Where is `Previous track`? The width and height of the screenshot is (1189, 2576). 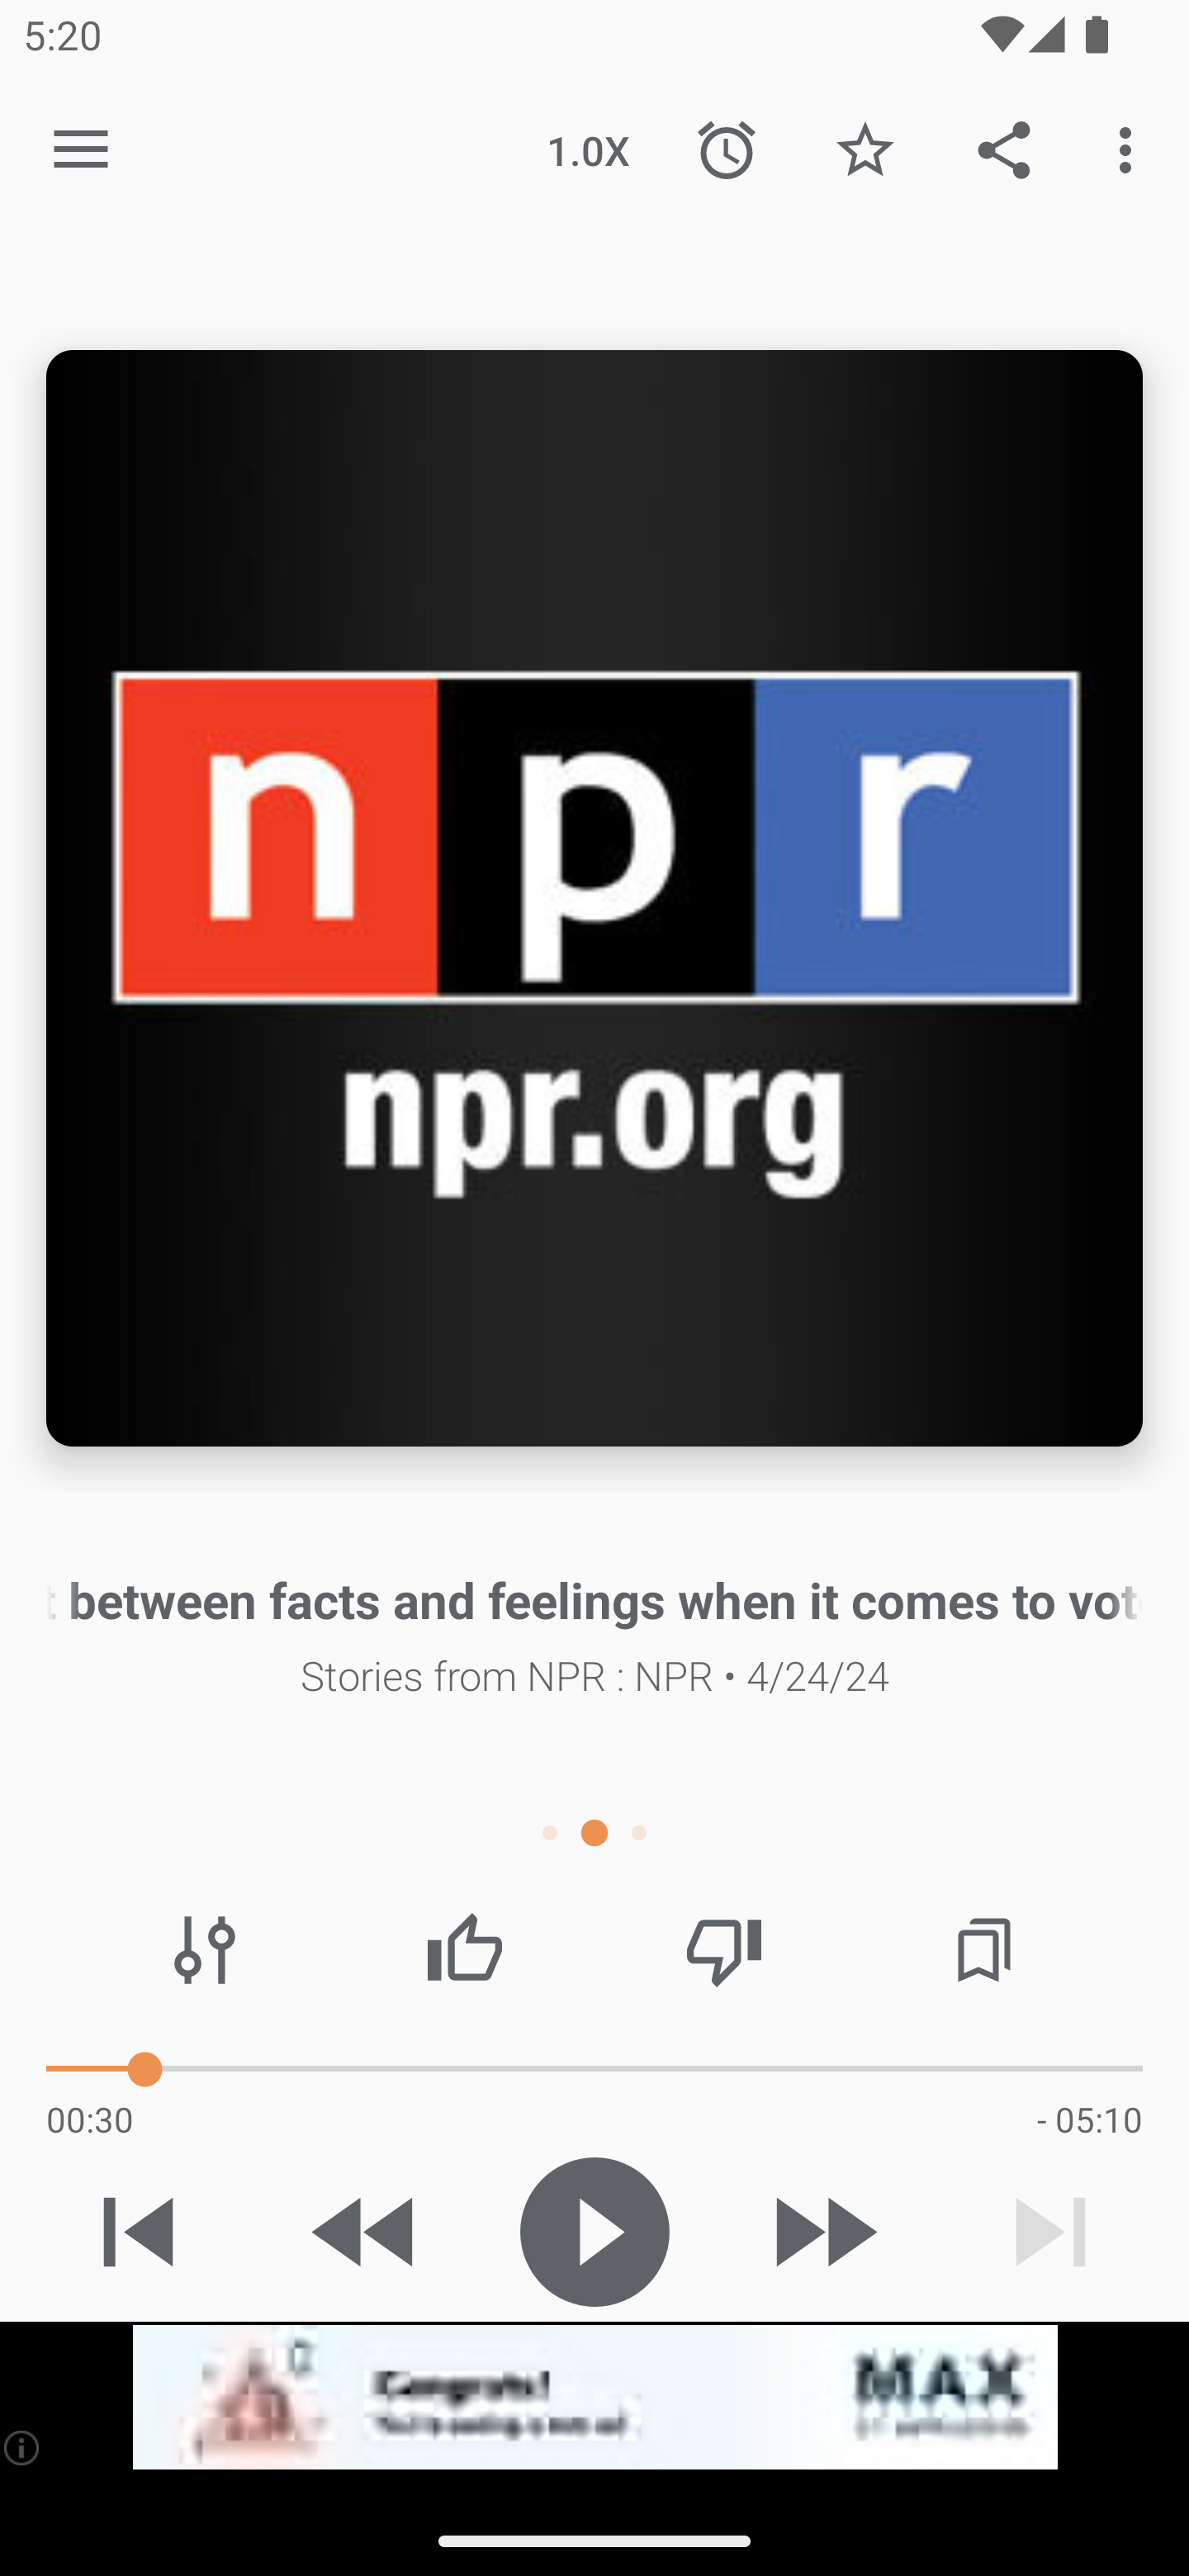
Previous track is located at coordinates (139, 2232).